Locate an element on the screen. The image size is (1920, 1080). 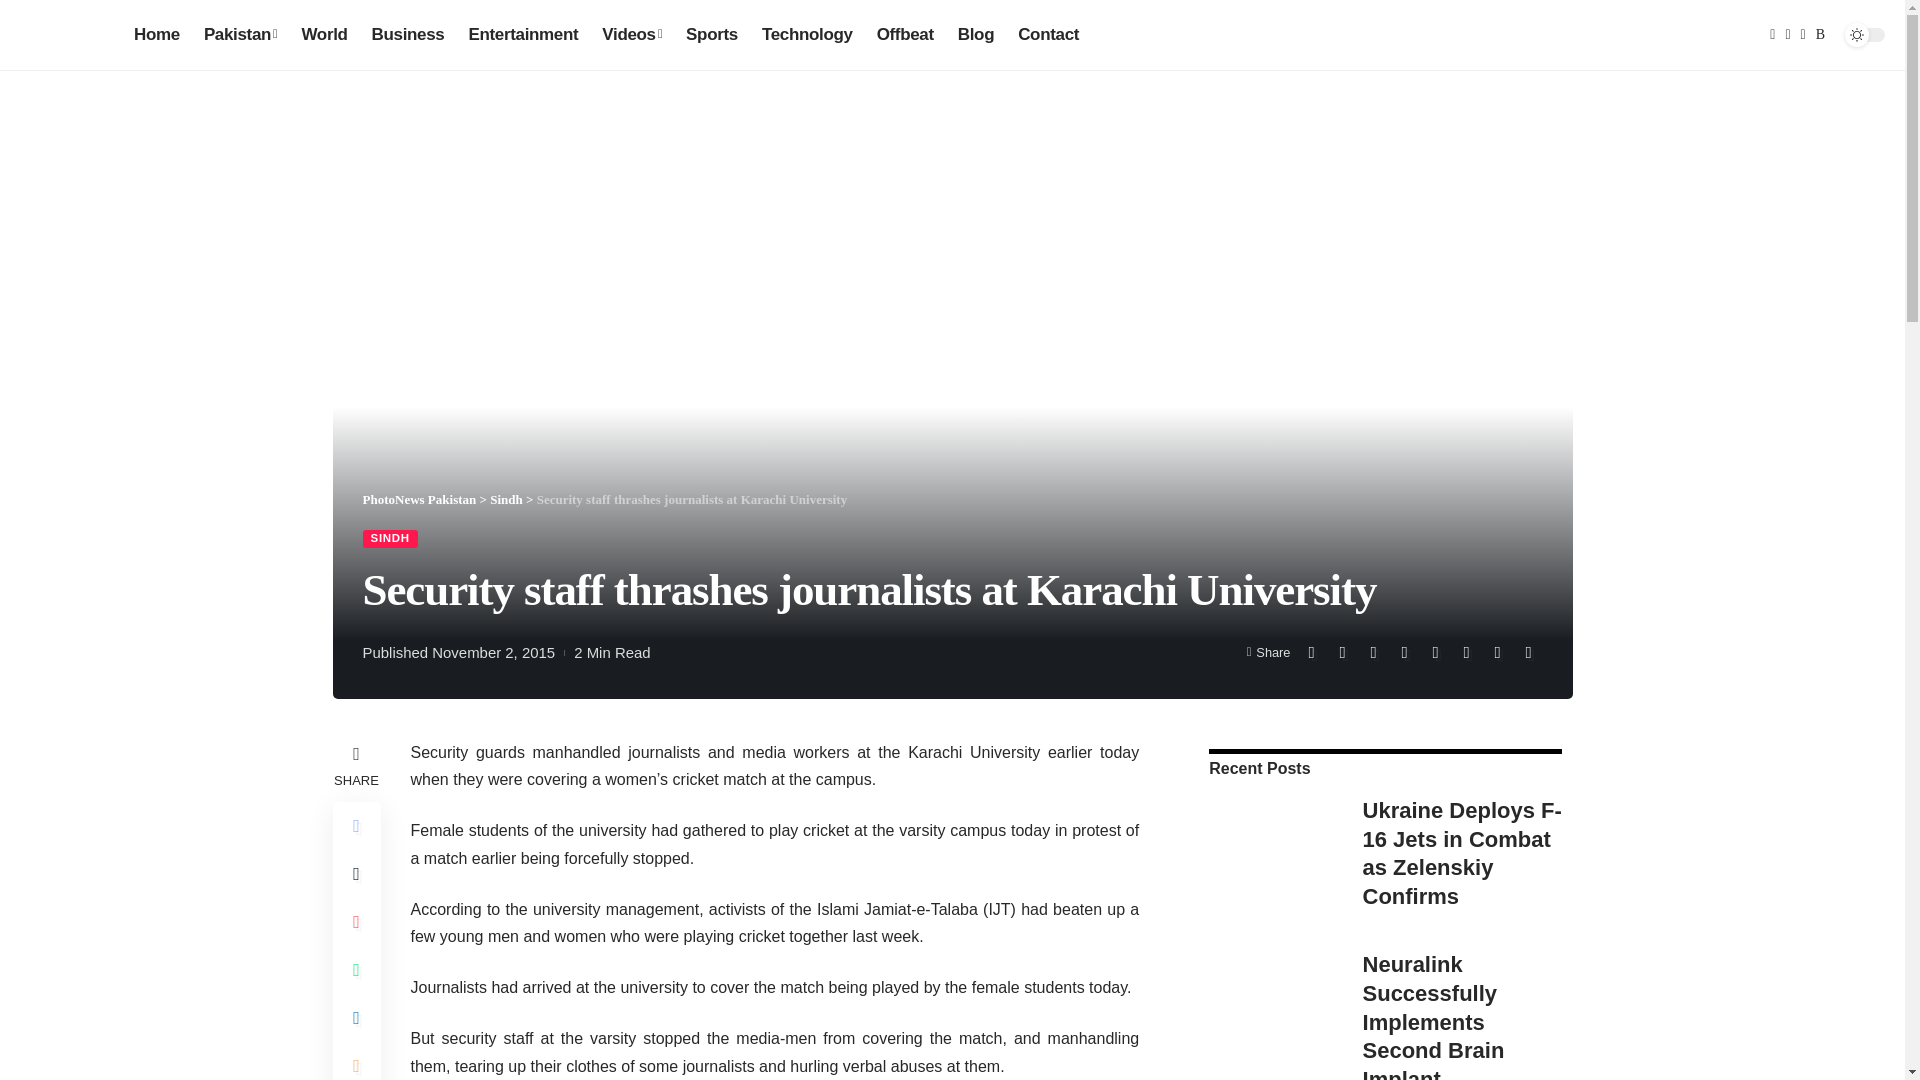
Go to the Sindh Category archives. is located at coordinates (506, 499).